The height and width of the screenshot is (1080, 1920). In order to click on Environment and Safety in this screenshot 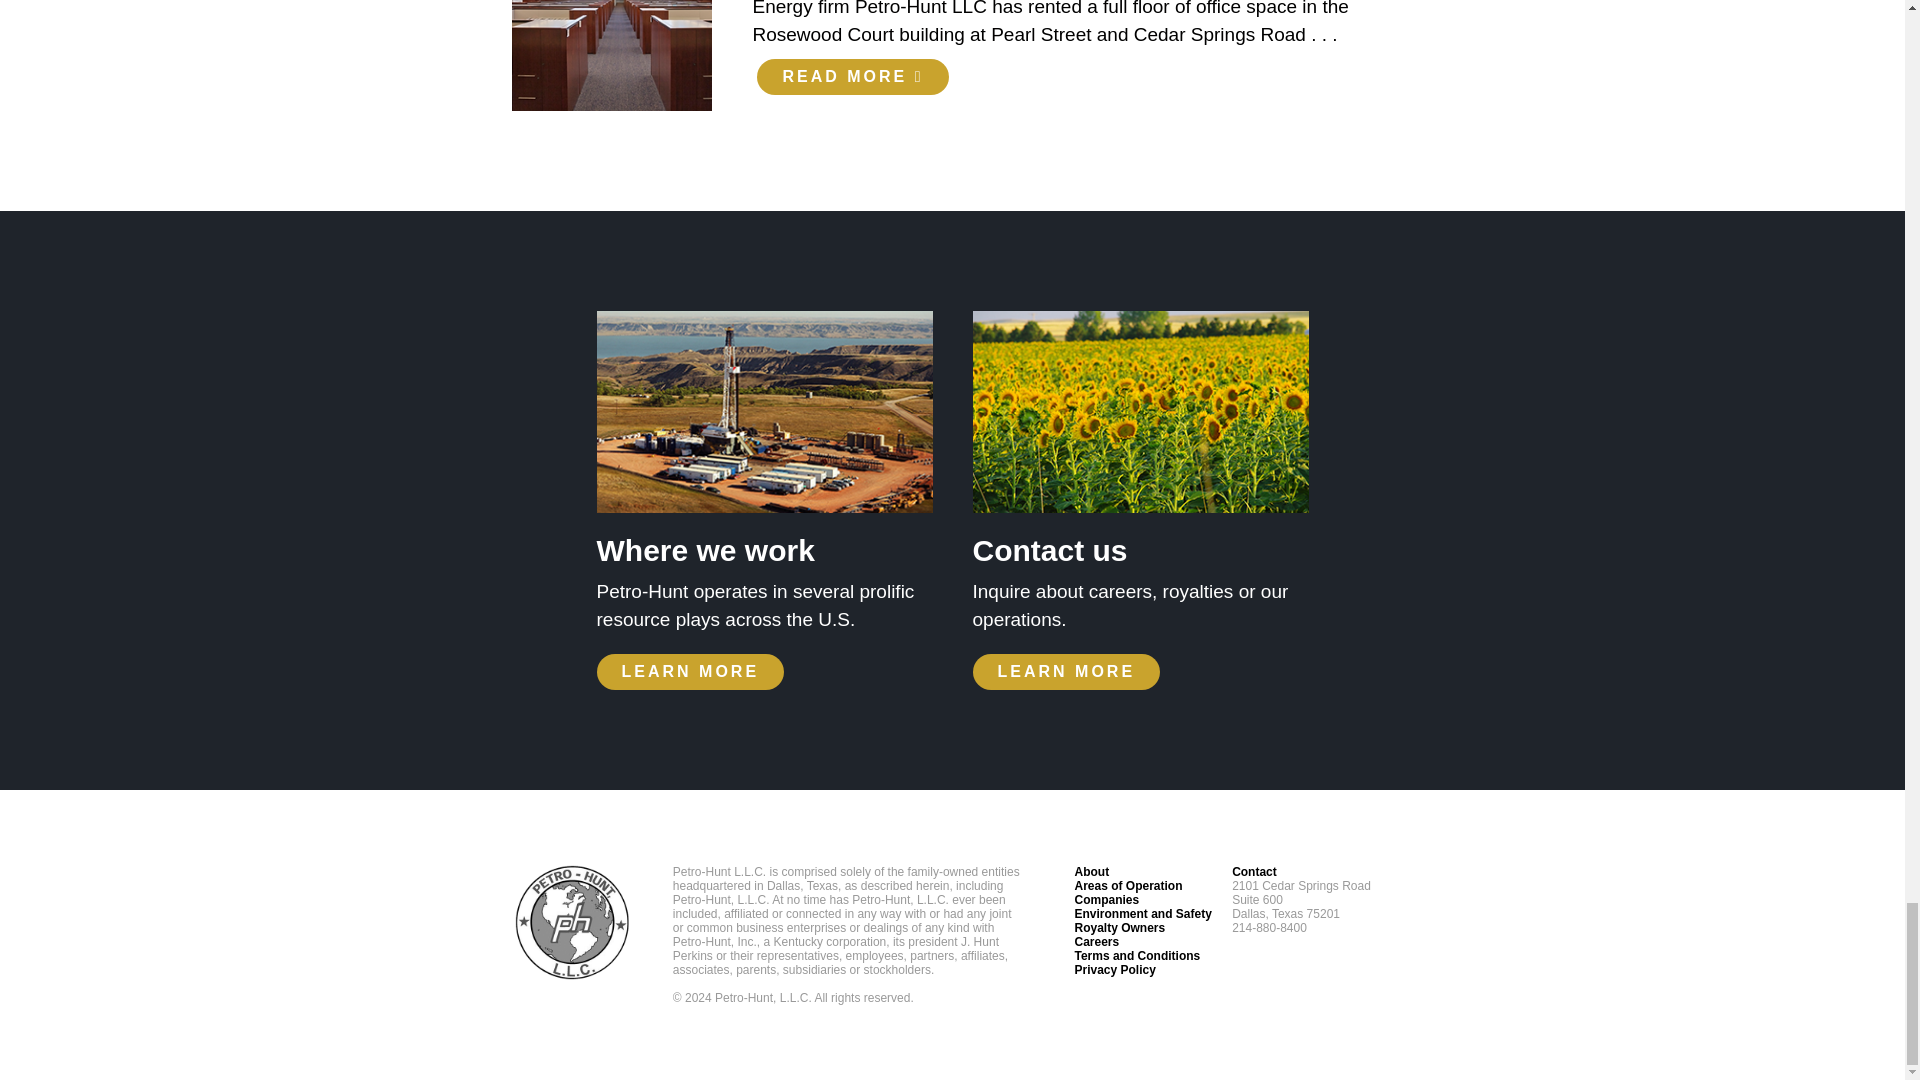, I will do `click(1142, 914)`.